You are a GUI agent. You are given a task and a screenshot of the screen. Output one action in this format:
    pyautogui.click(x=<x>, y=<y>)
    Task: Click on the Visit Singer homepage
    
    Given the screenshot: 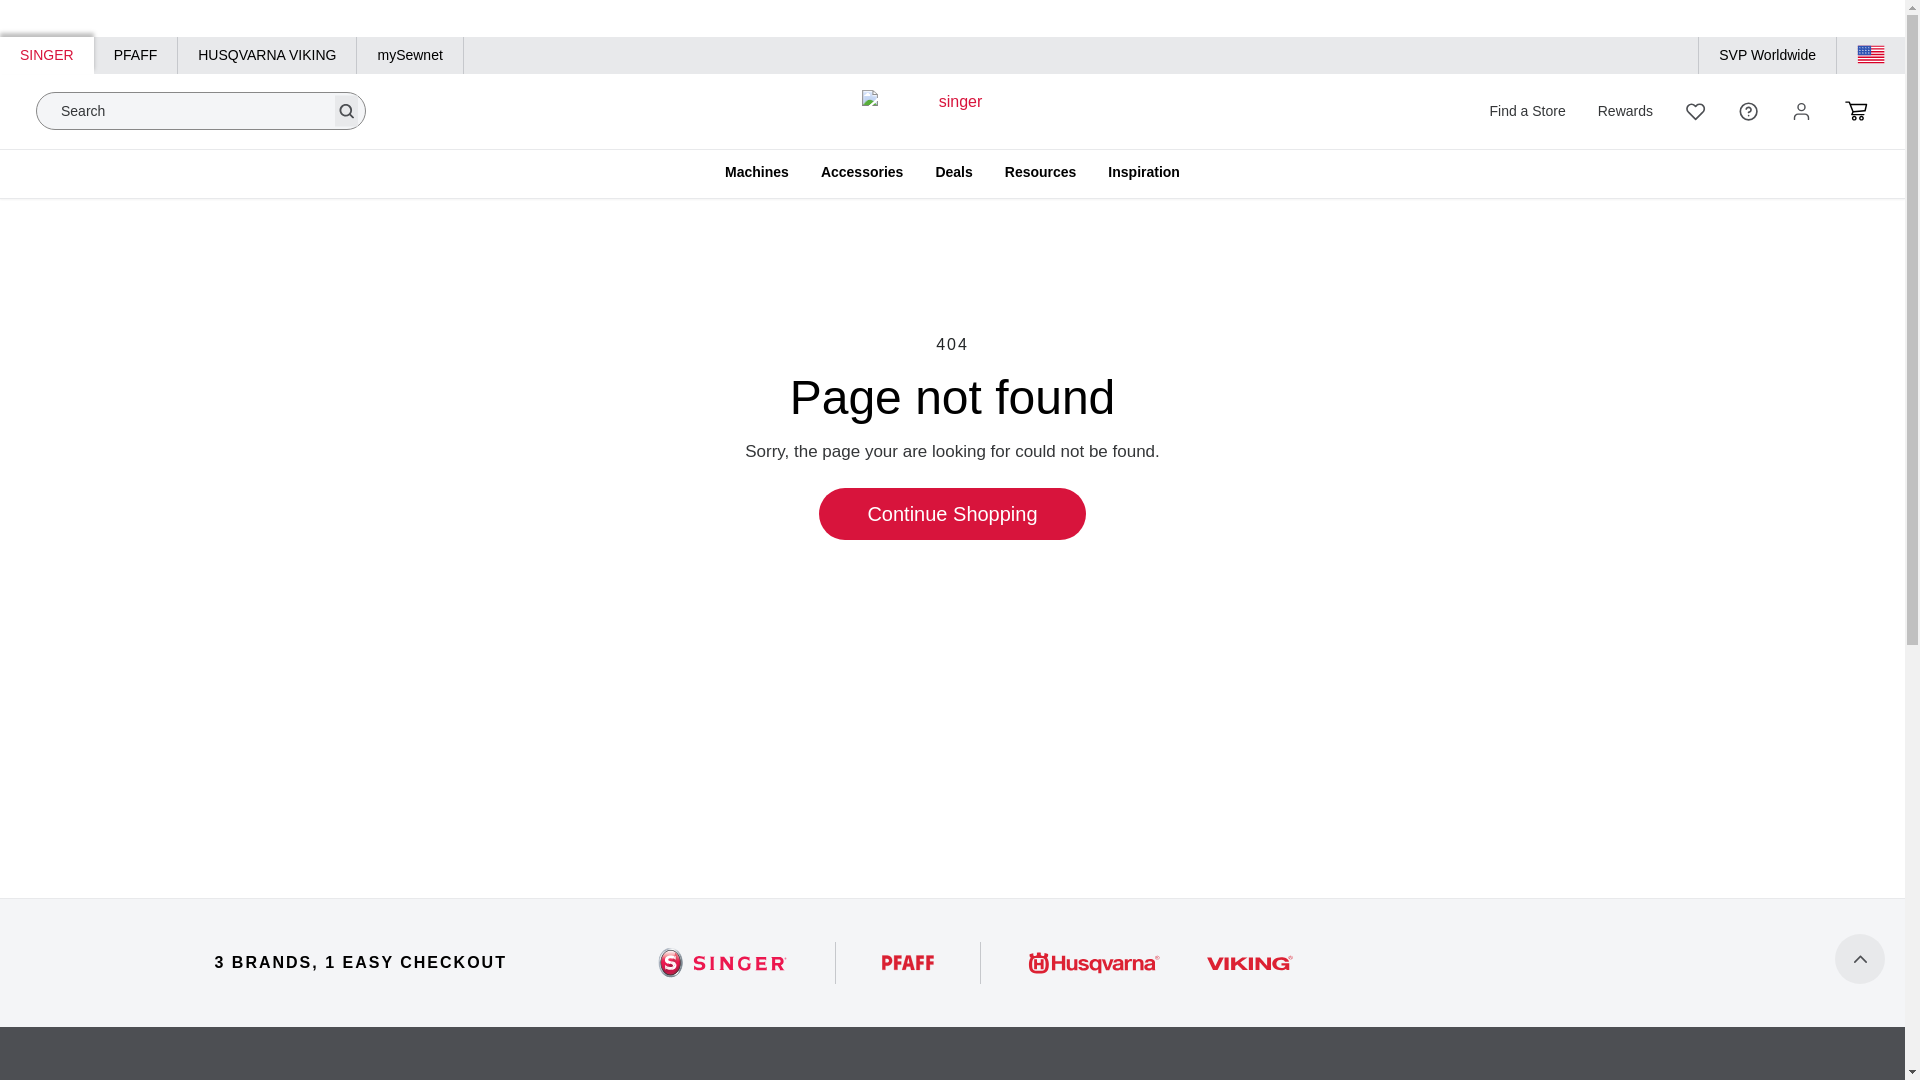 What is the action you would take?
    pyautogui.click(x=47, y=55)
    